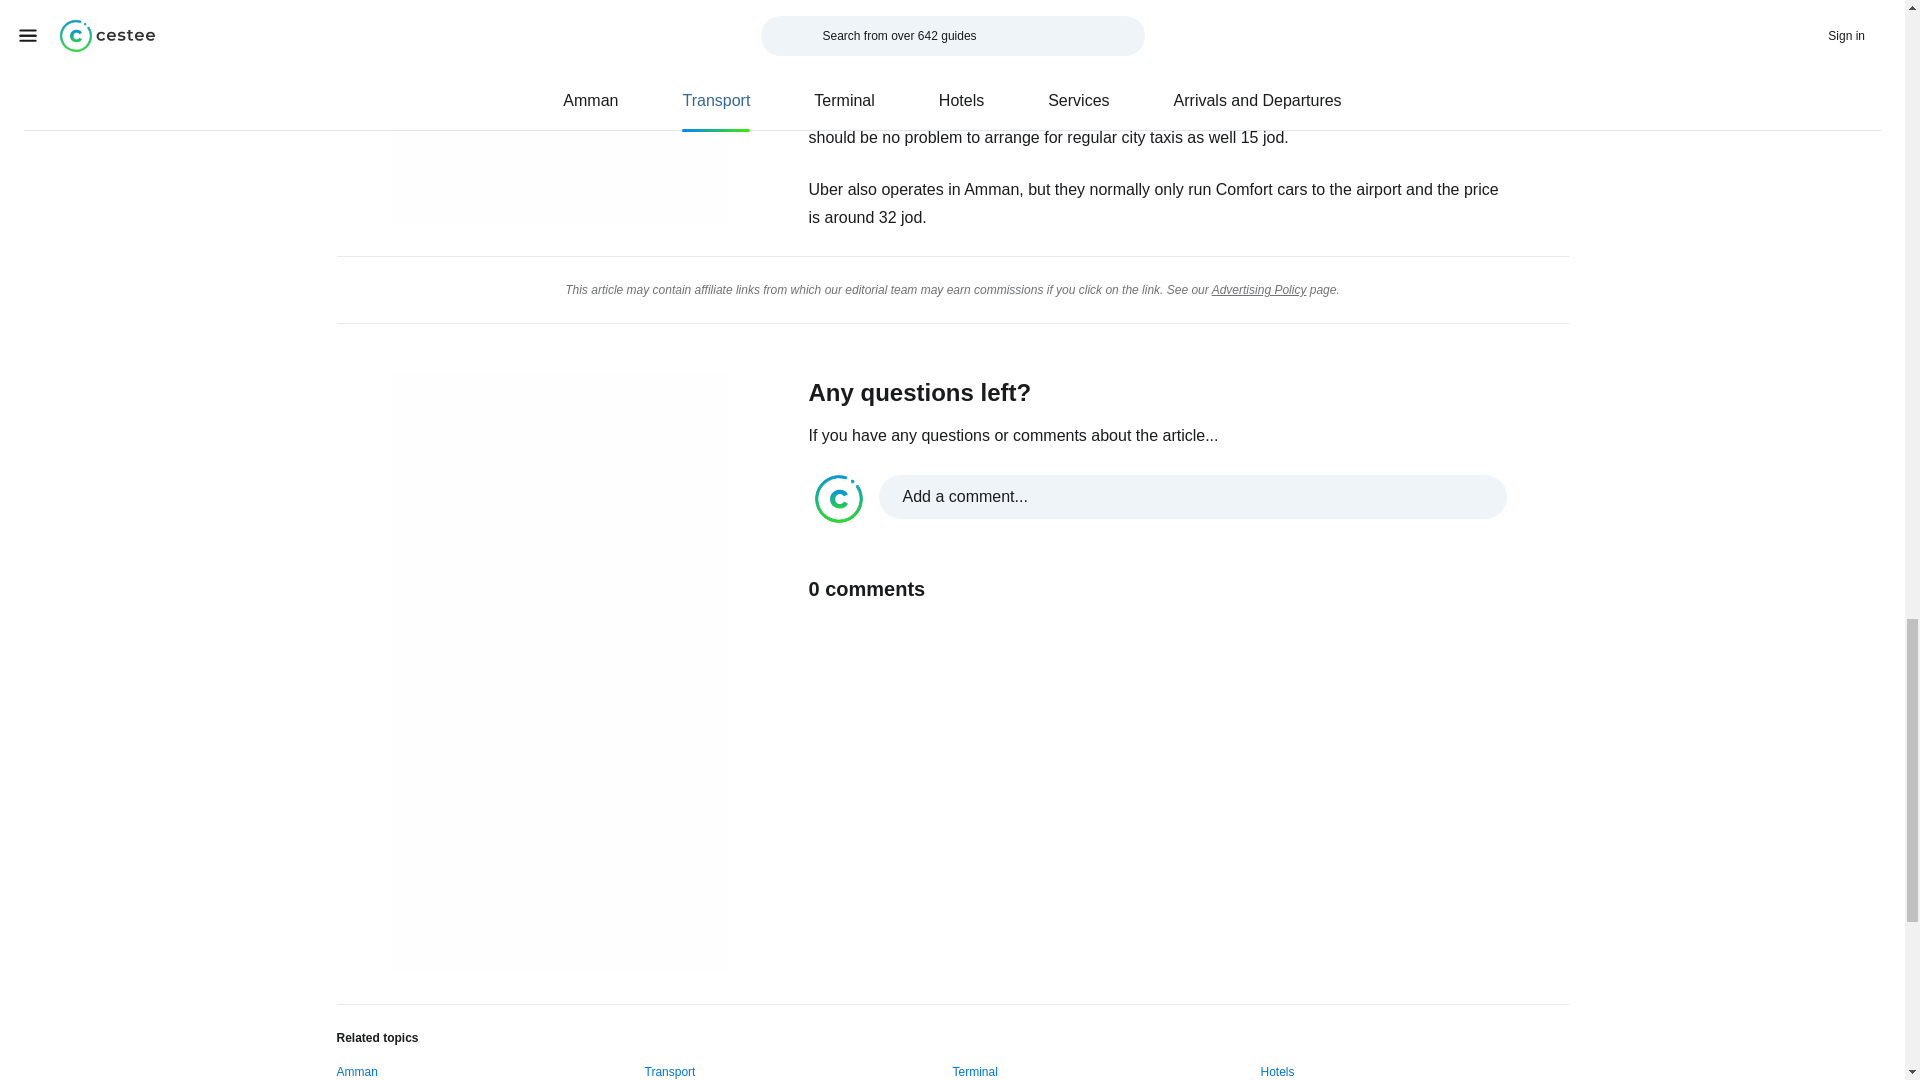 The width and height of the screenshot is (1920, 1080). Describe the element at coordinates (974, 1068) in the screenshot. I see `Terminal` at that location.